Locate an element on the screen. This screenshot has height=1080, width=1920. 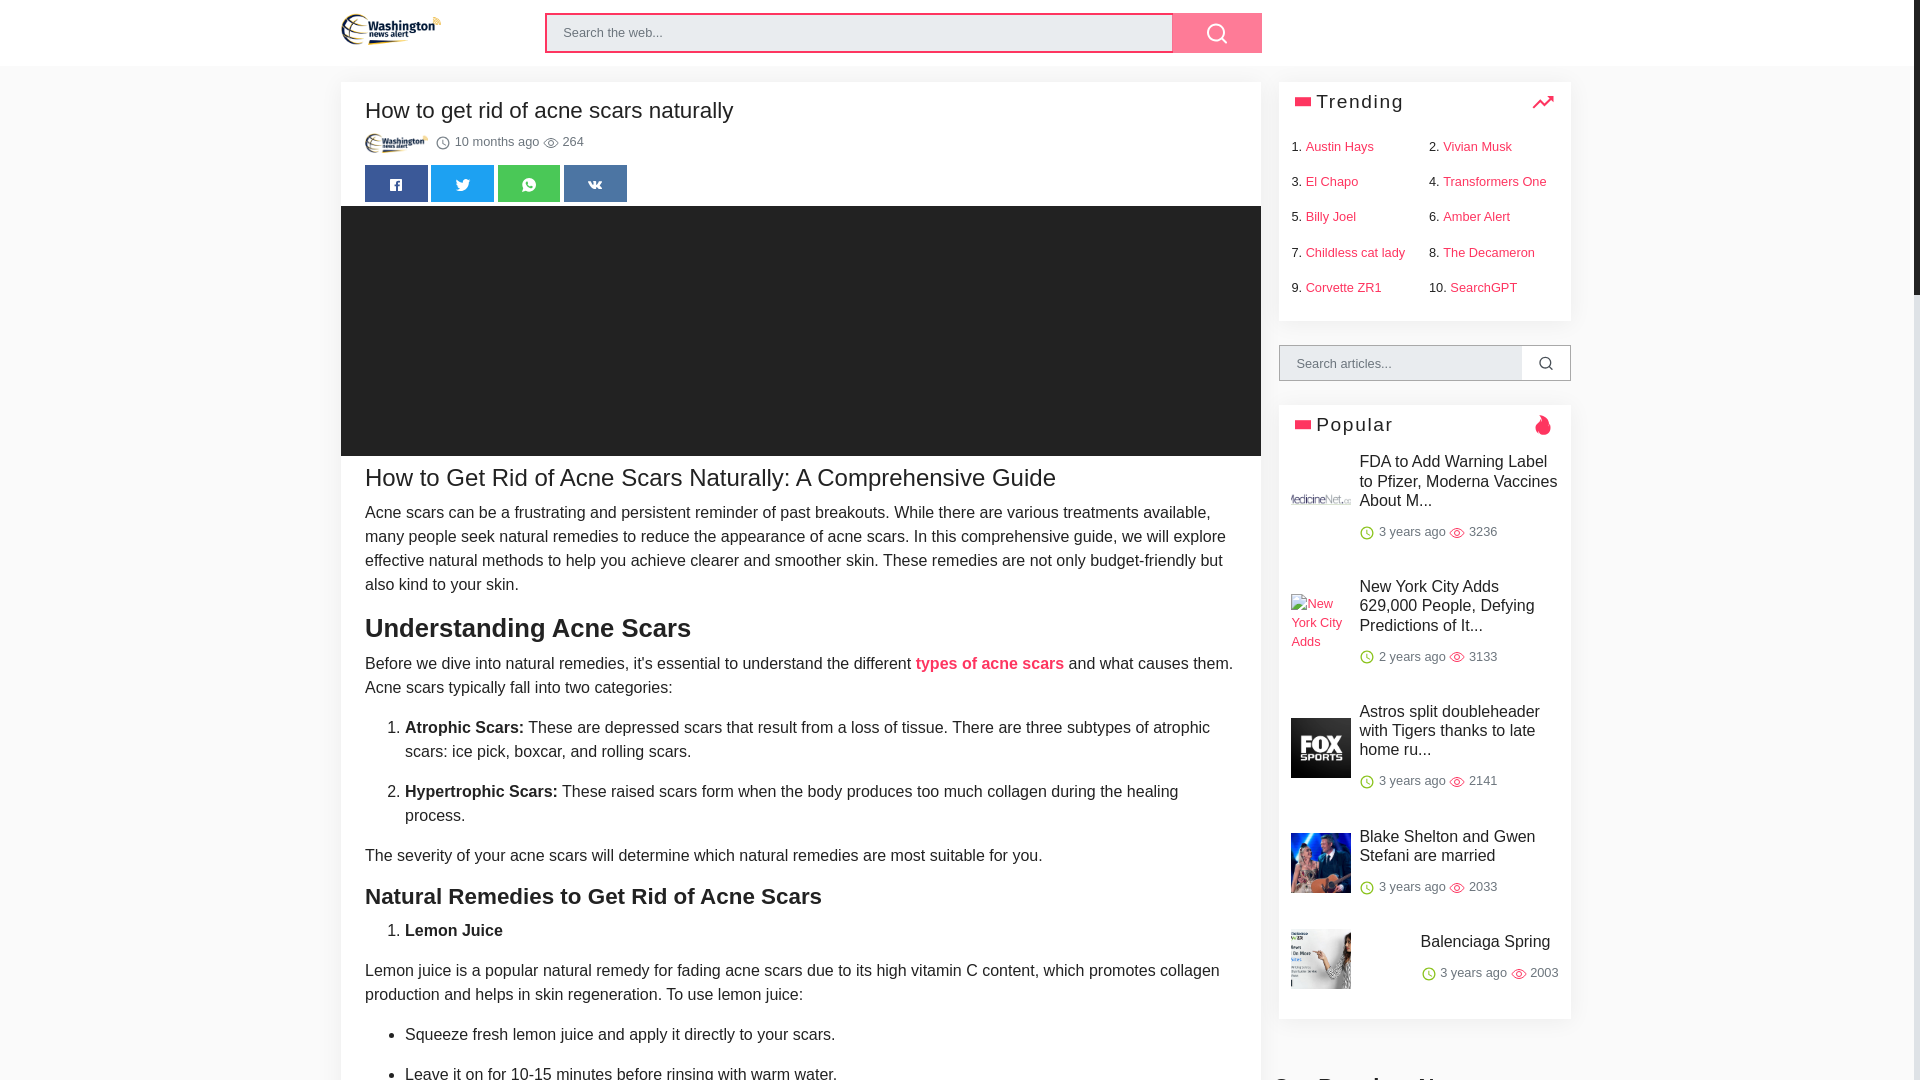
types of acne scars is located at coordinates (990, 662).